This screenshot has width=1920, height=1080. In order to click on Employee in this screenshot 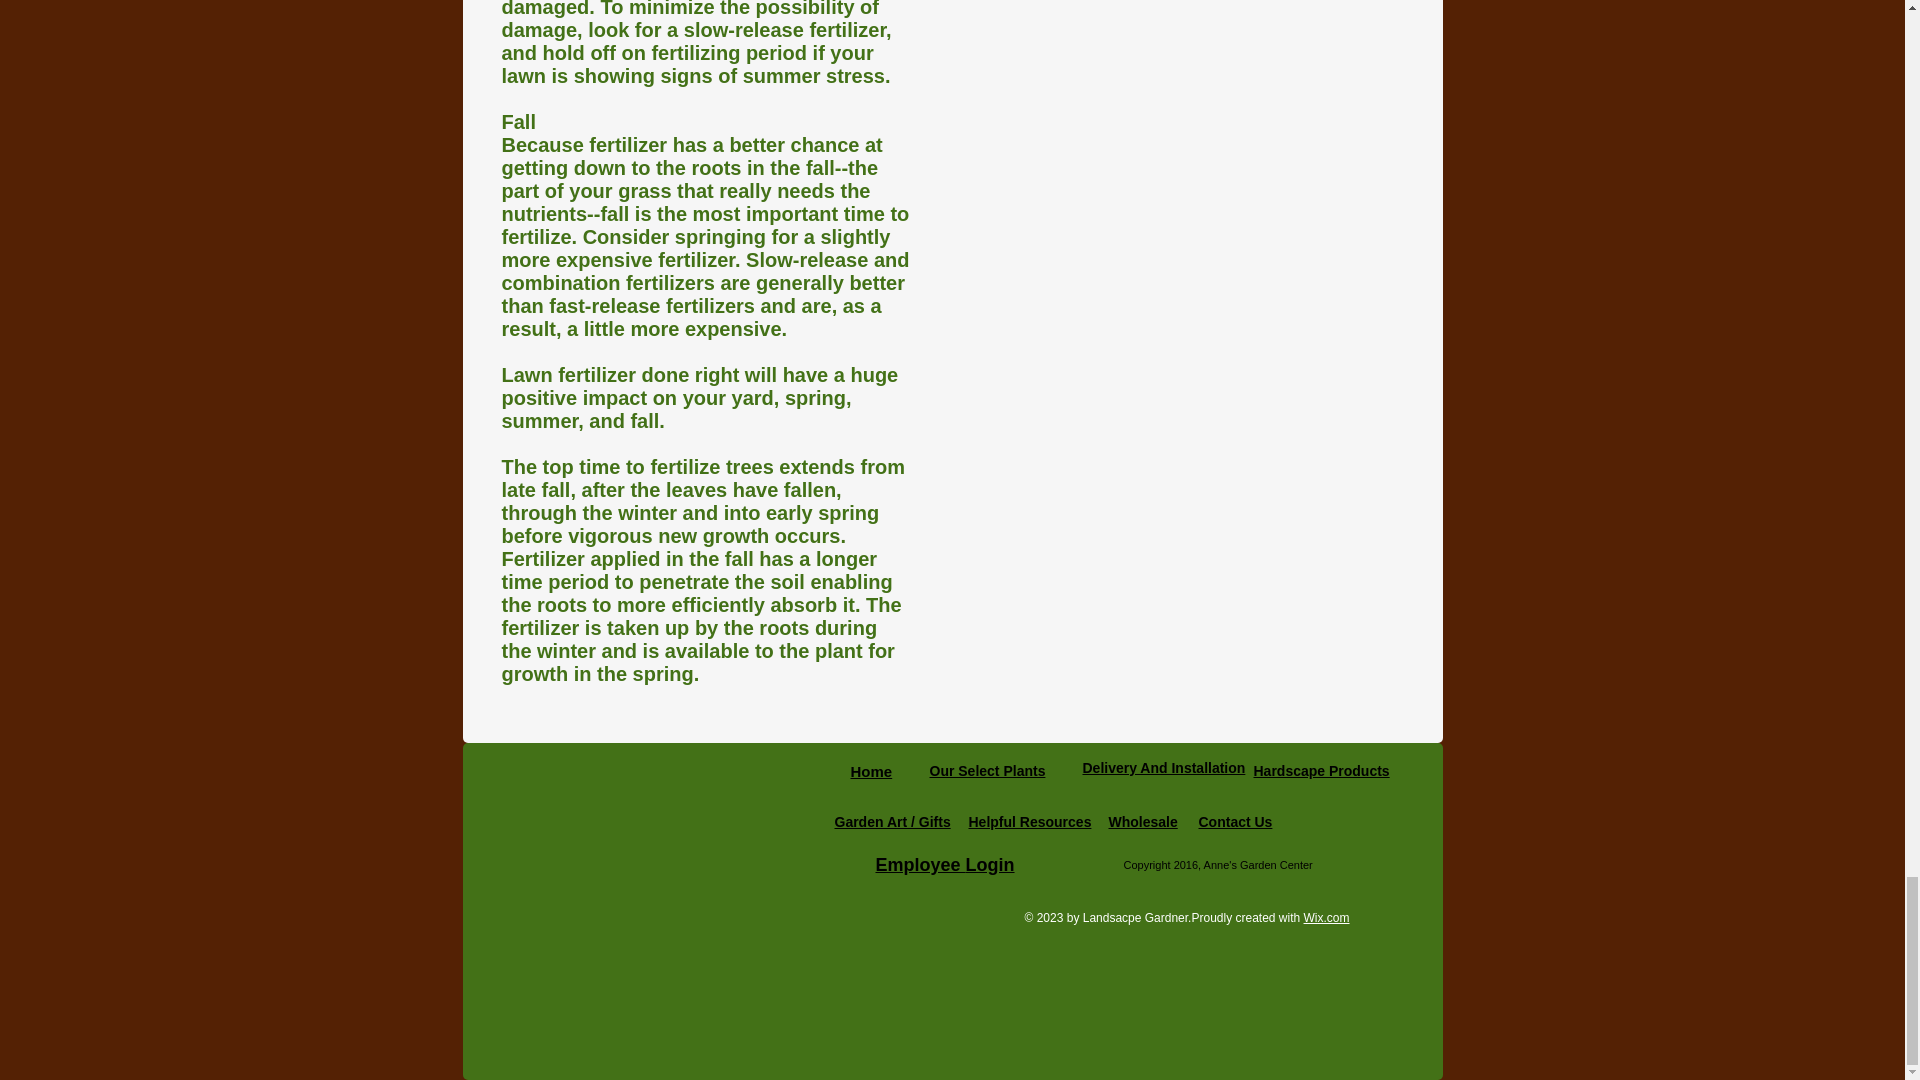, I will do `click(920, 864)`.